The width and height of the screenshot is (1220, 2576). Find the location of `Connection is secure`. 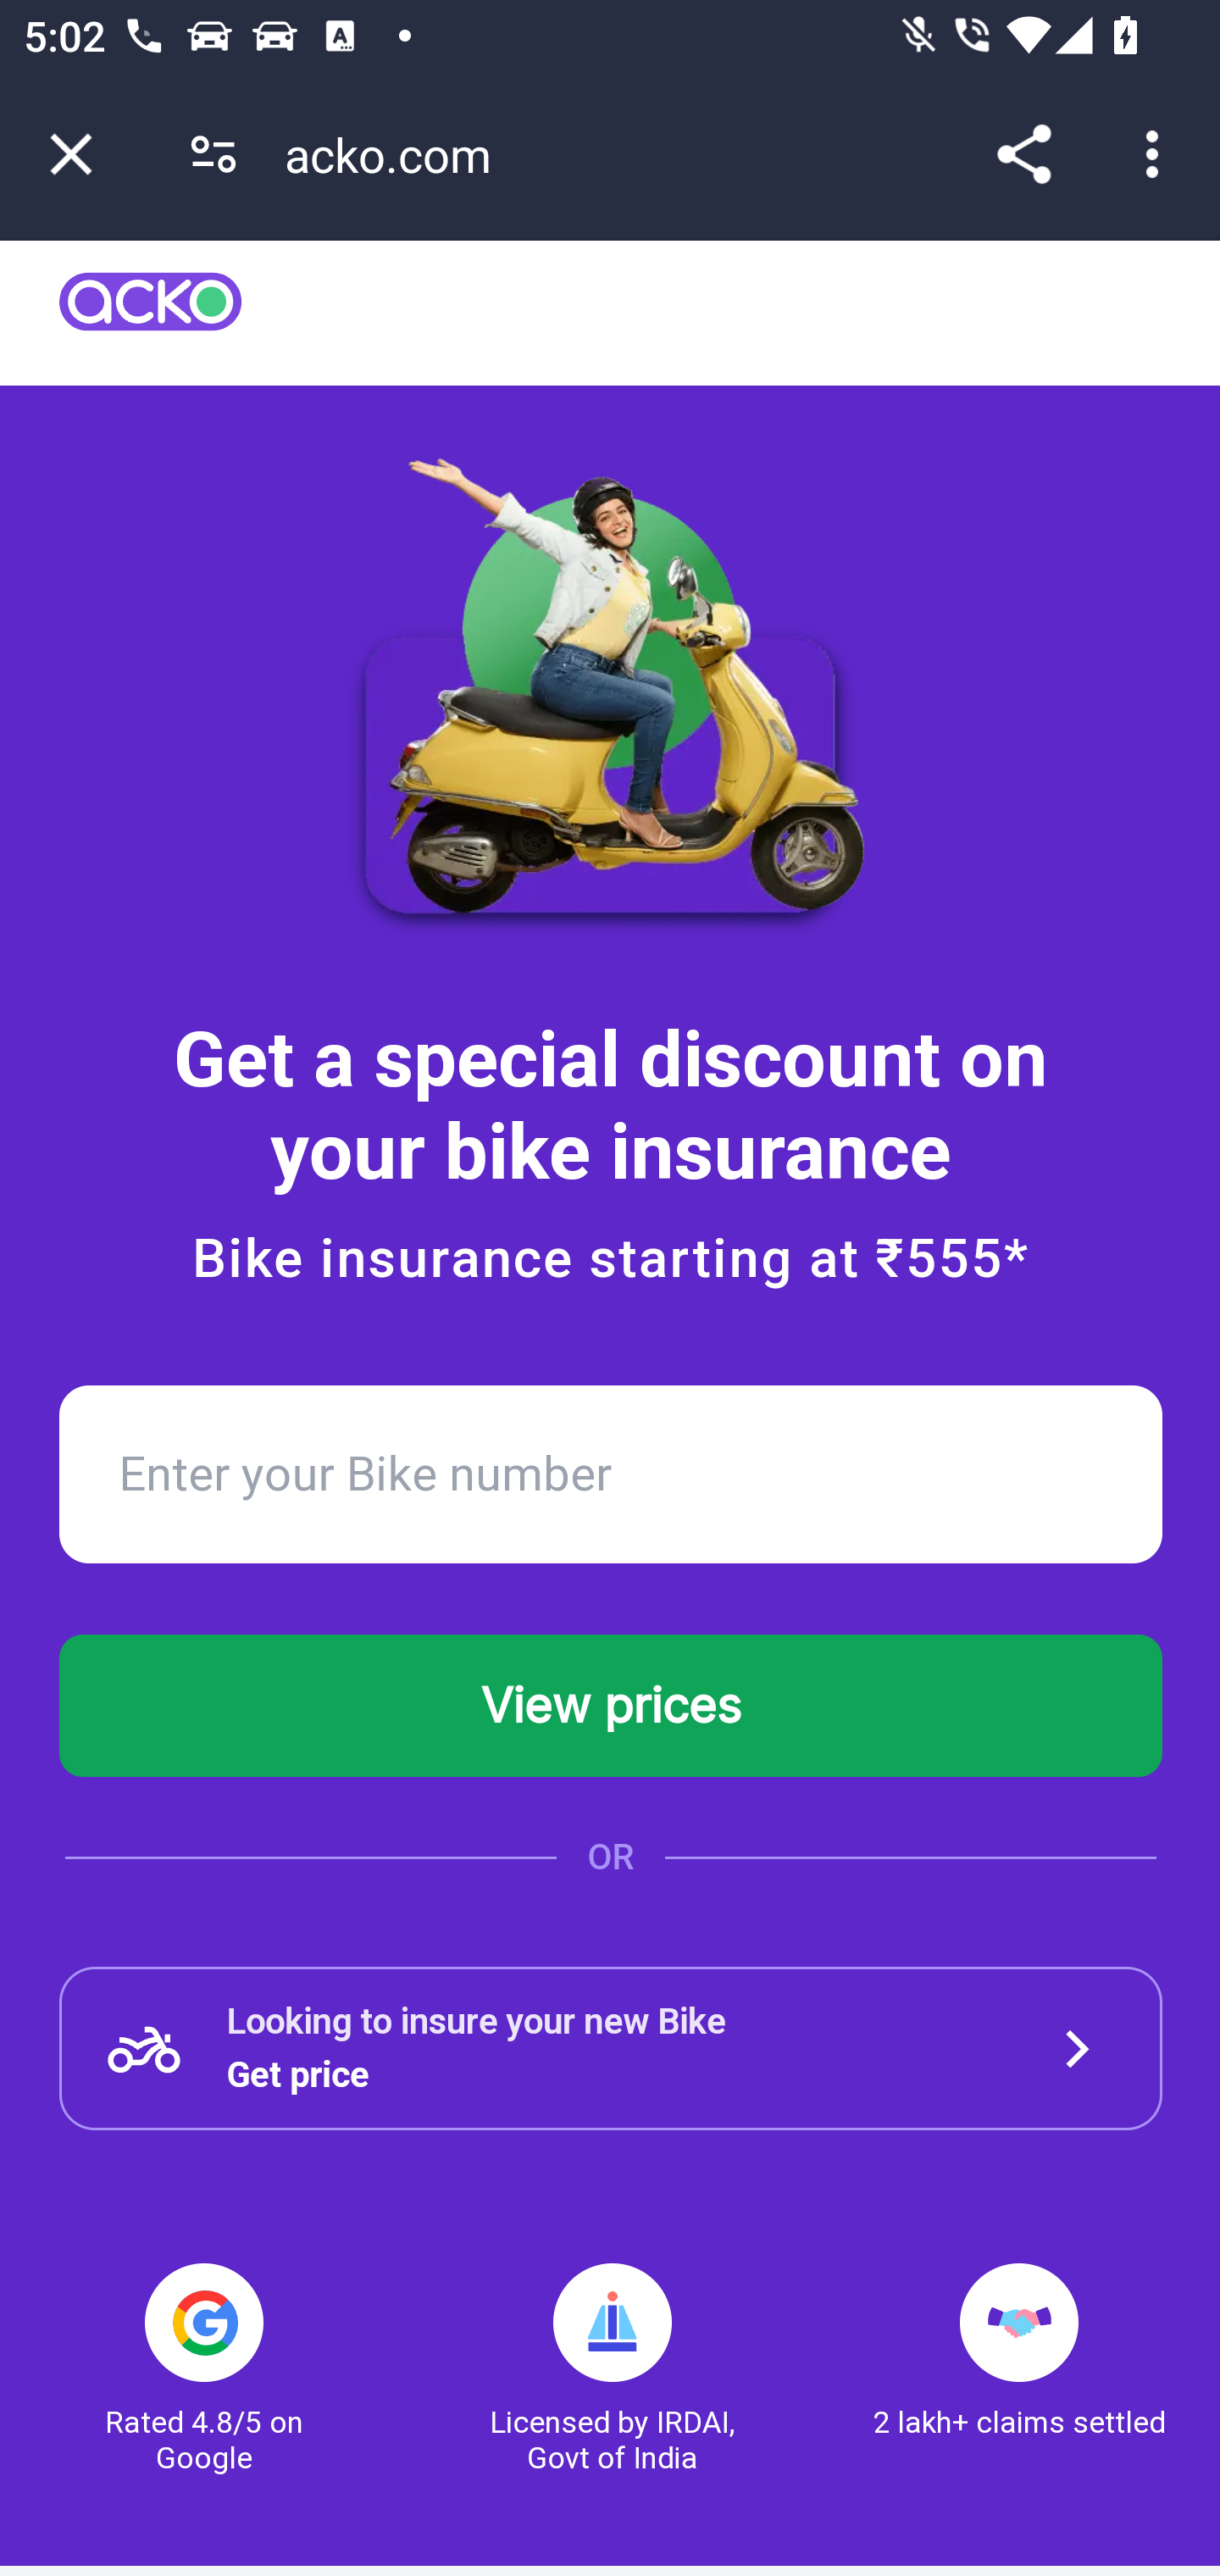

Connection is secure is located at coordinates (213, 154).